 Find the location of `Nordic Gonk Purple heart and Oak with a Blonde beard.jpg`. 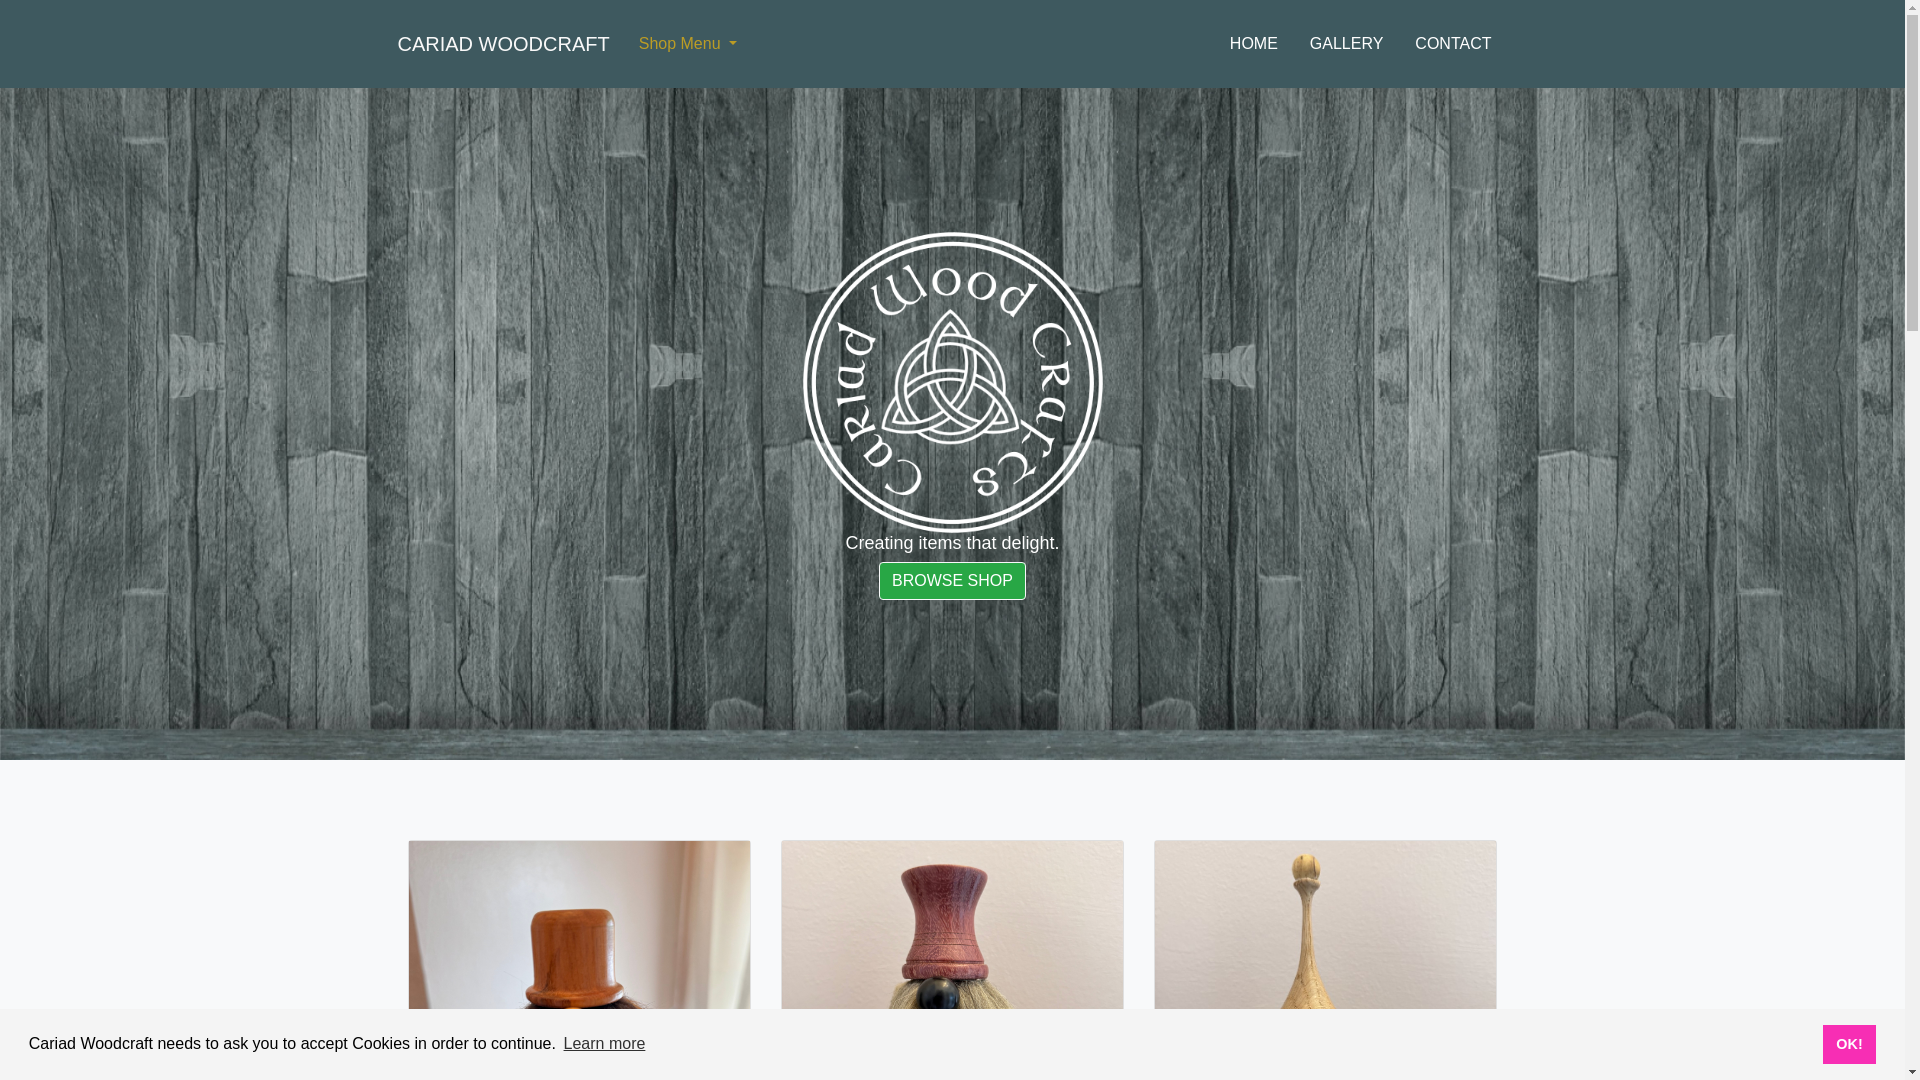

Nordic Gonk Purple heart and Oak with a Blonde beard.jpg is located at coordinates (952, 960).